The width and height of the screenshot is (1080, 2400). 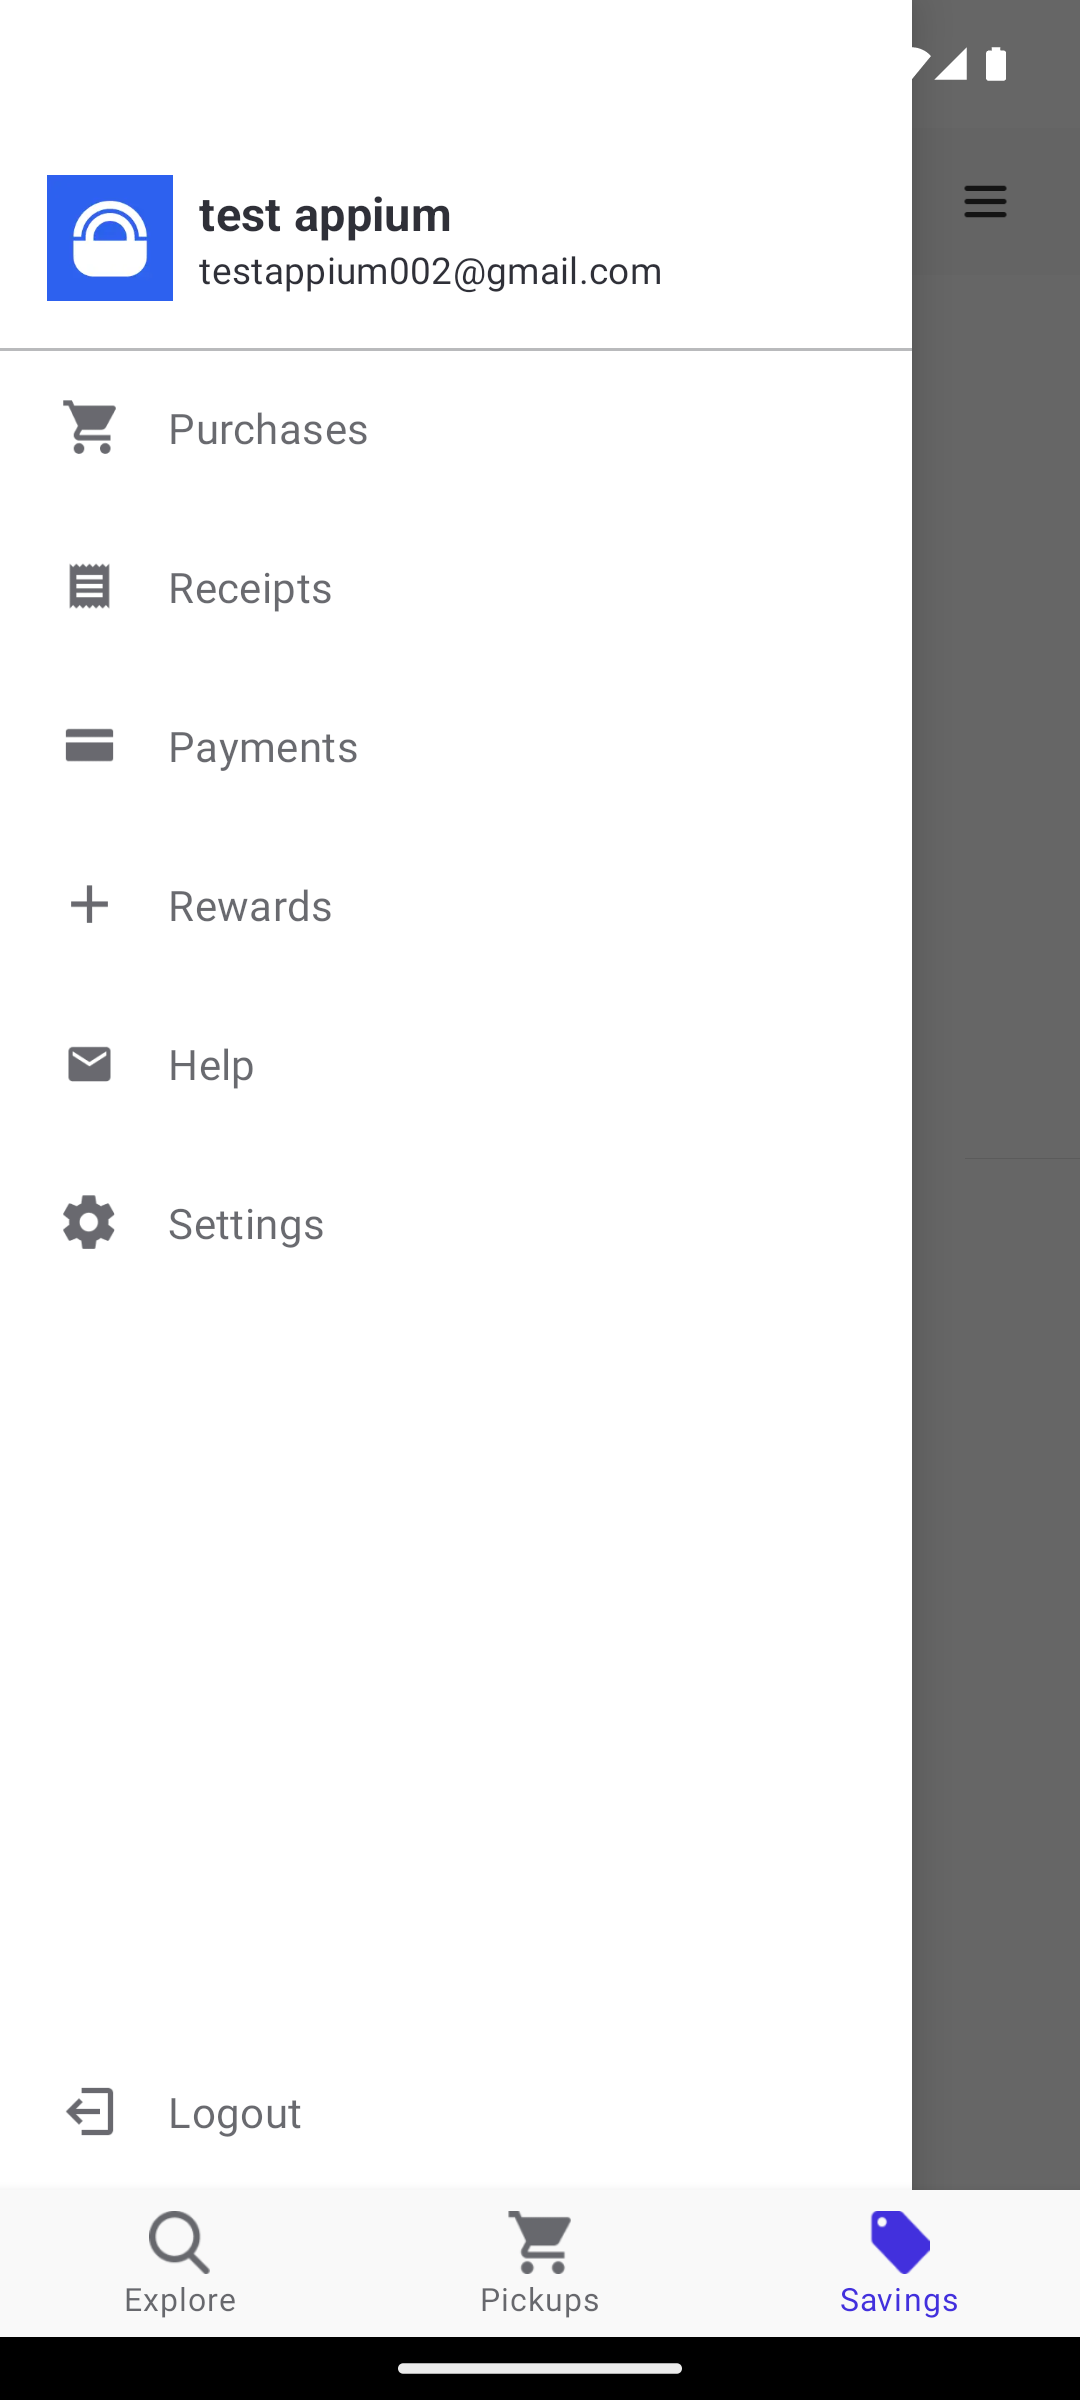 What do you see at coordinates (458, 427) in the screenshot?
I see `Purchases` at bounding box center [458, 427].